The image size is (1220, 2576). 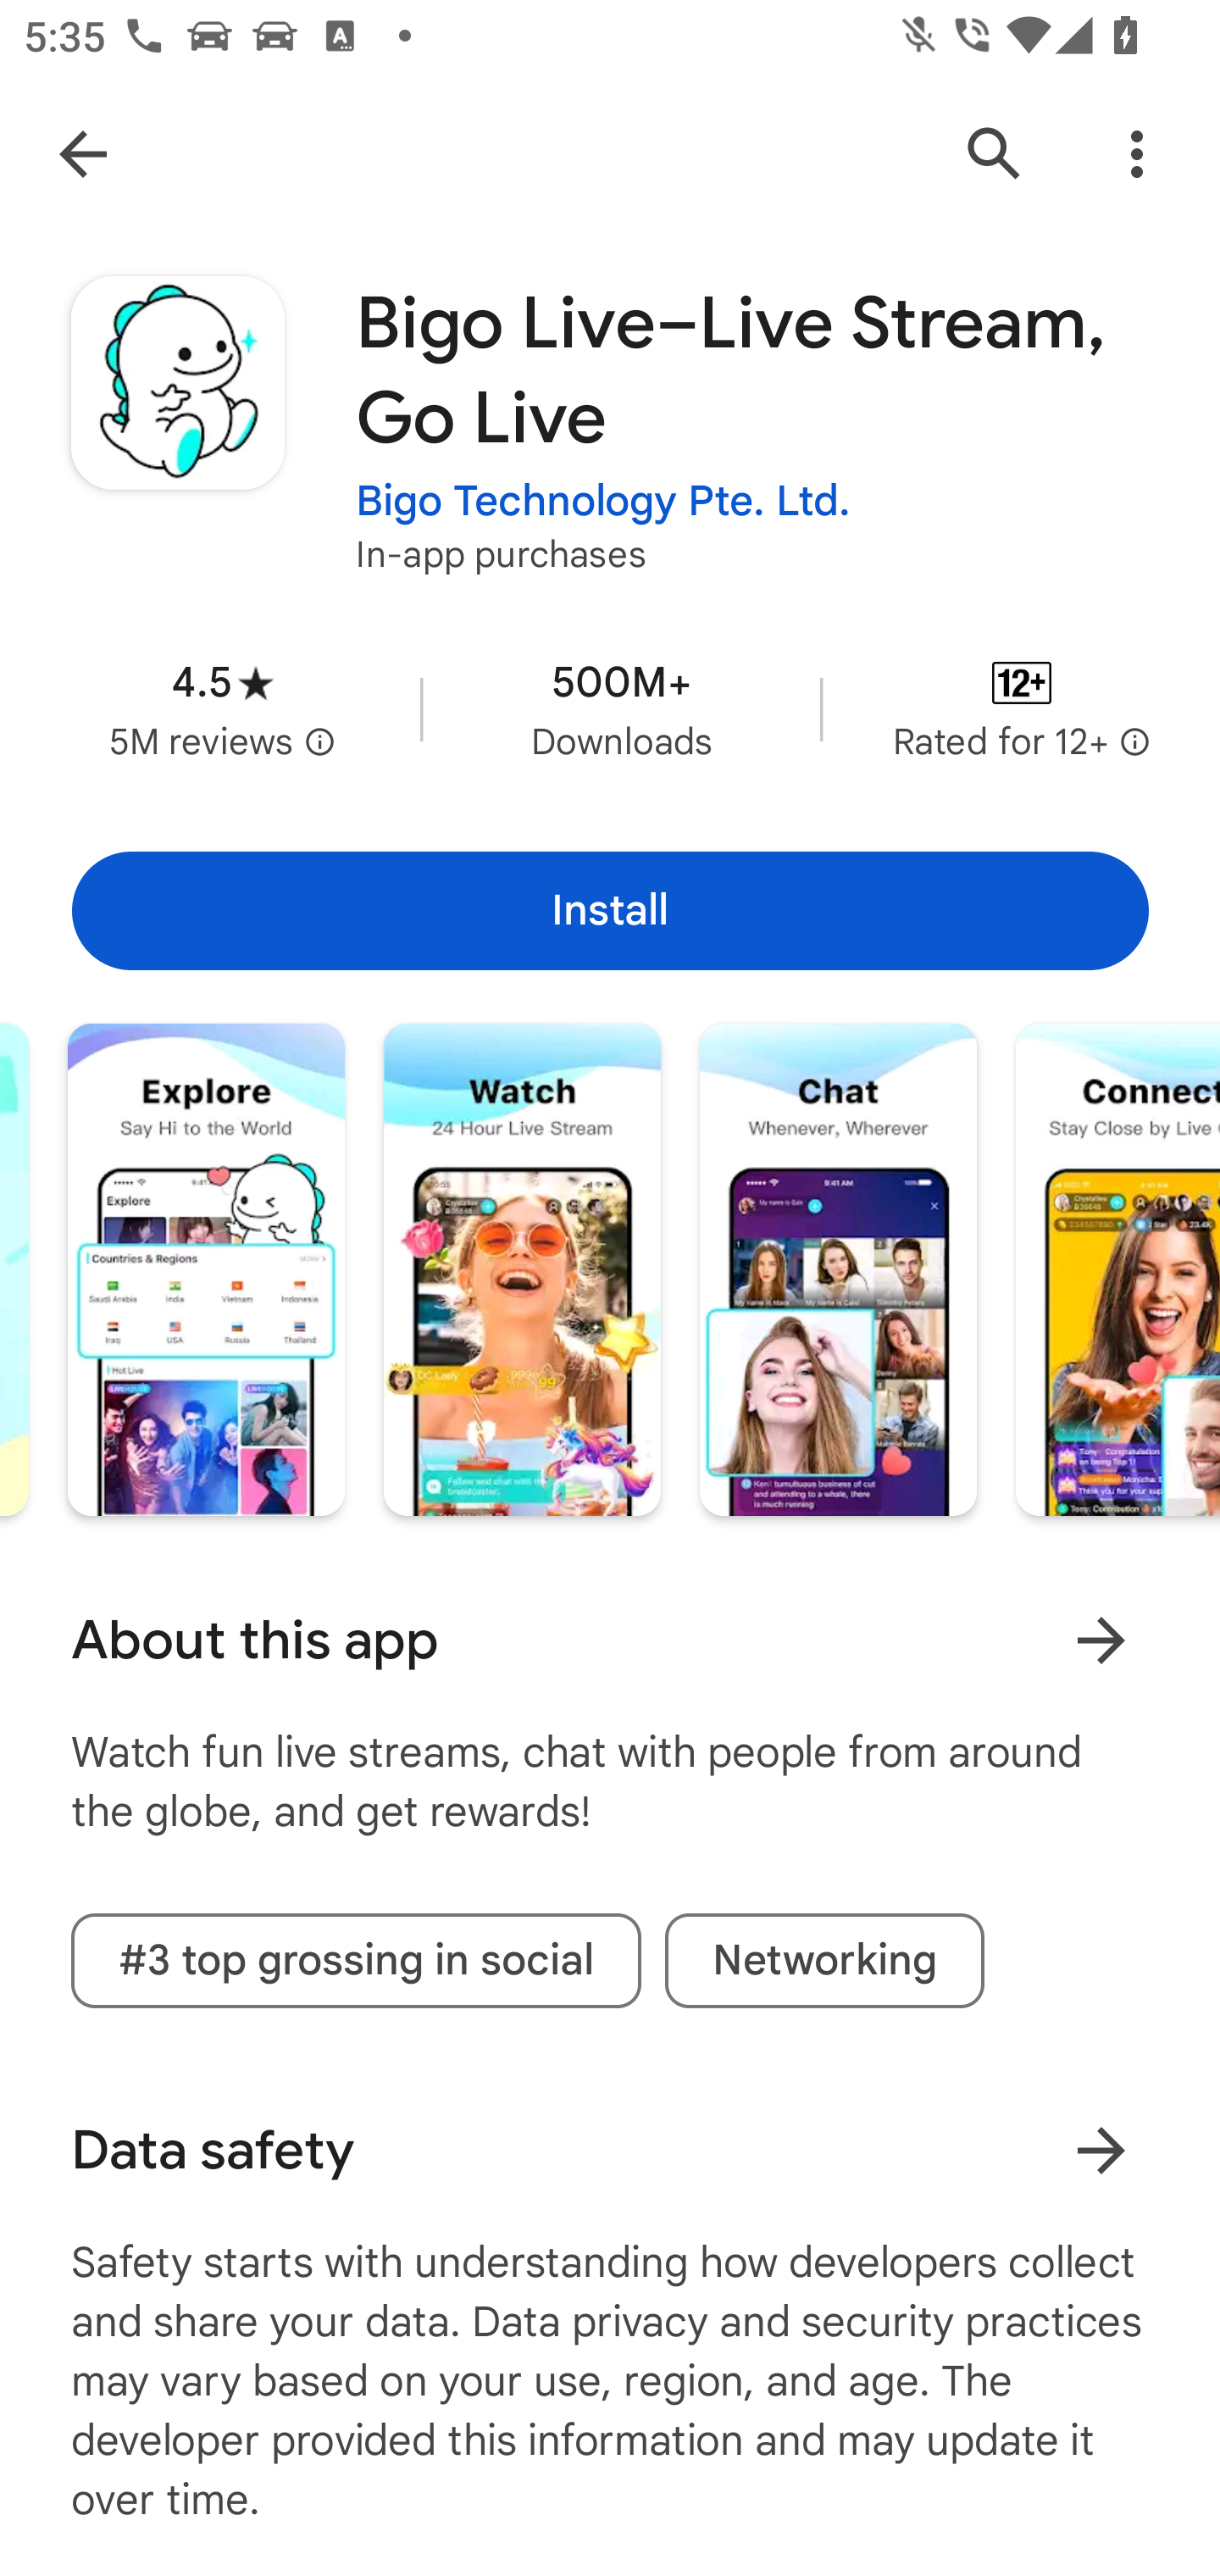 I want to click on Content rating Rated for 12+, so click(x=1022, y=708).